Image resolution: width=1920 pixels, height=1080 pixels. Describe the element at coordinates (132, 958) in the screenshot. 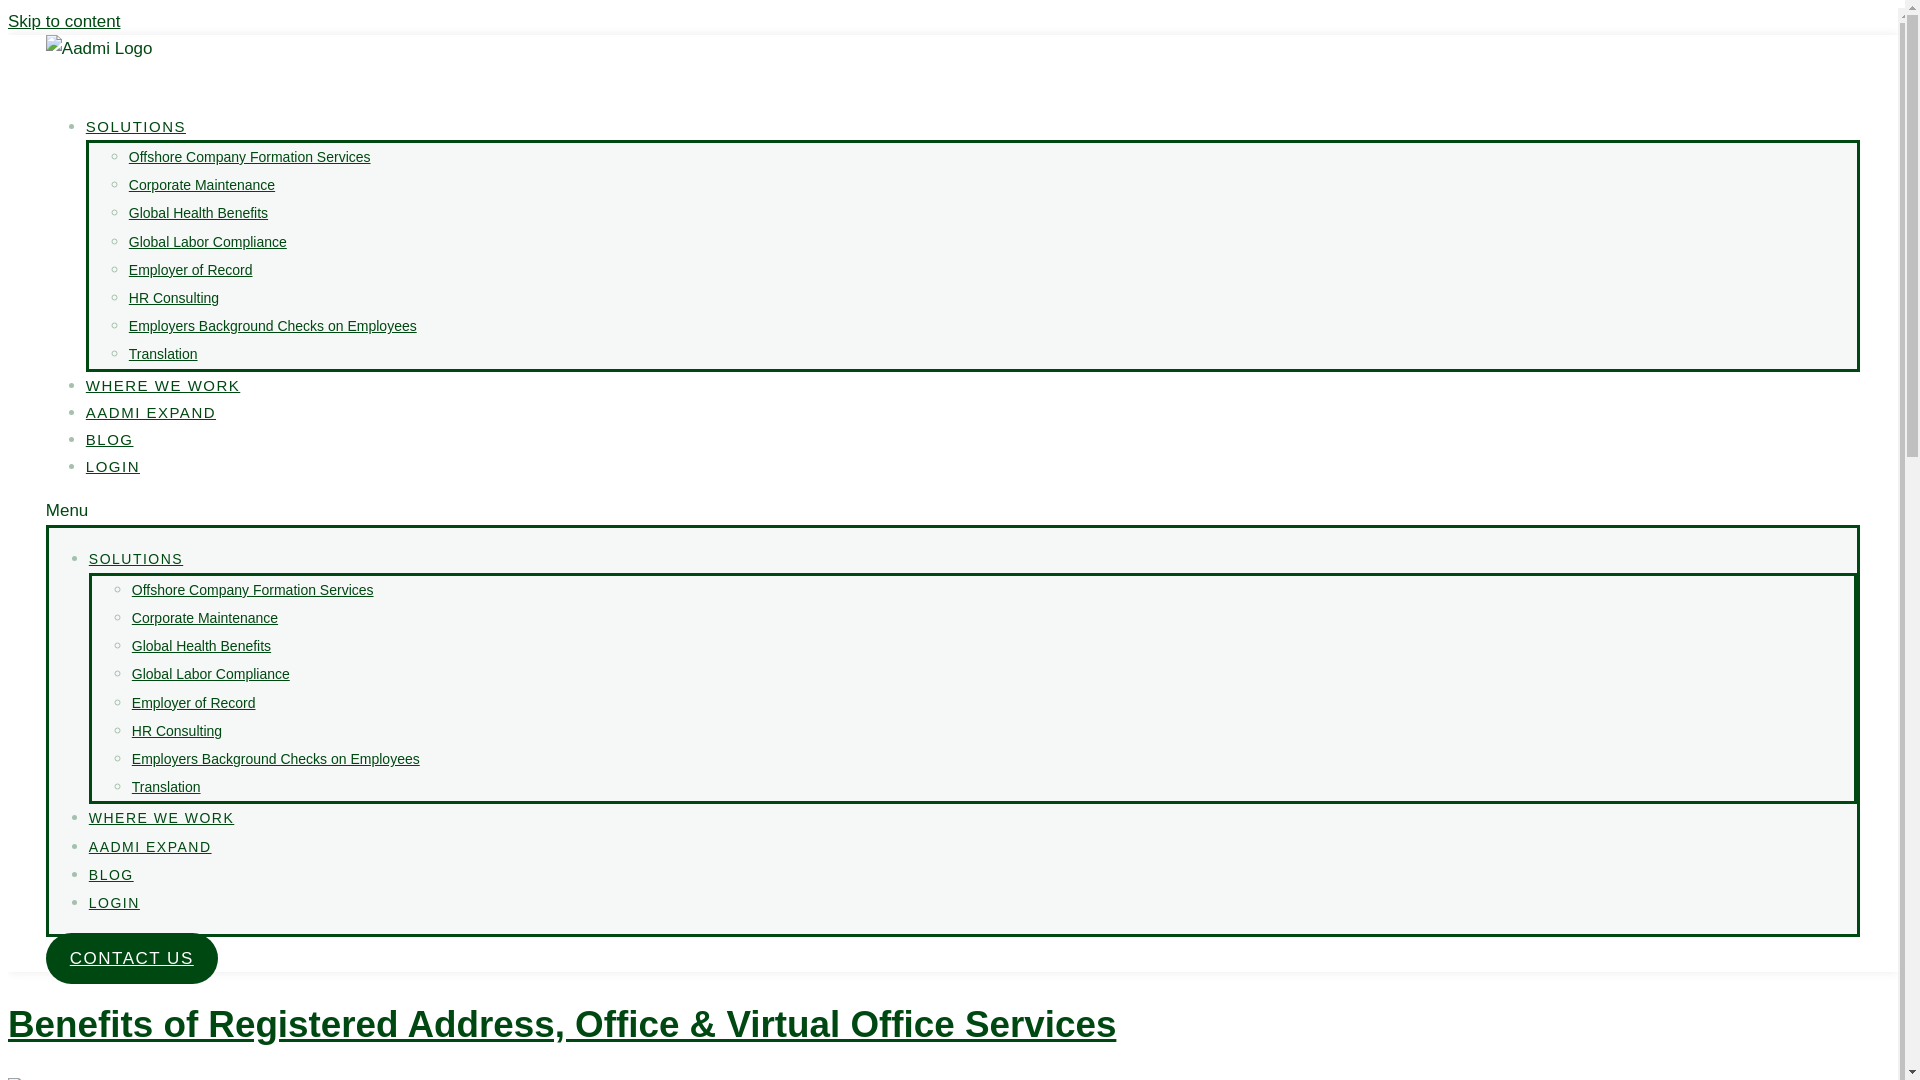

I see `CONTACT US` at that location.